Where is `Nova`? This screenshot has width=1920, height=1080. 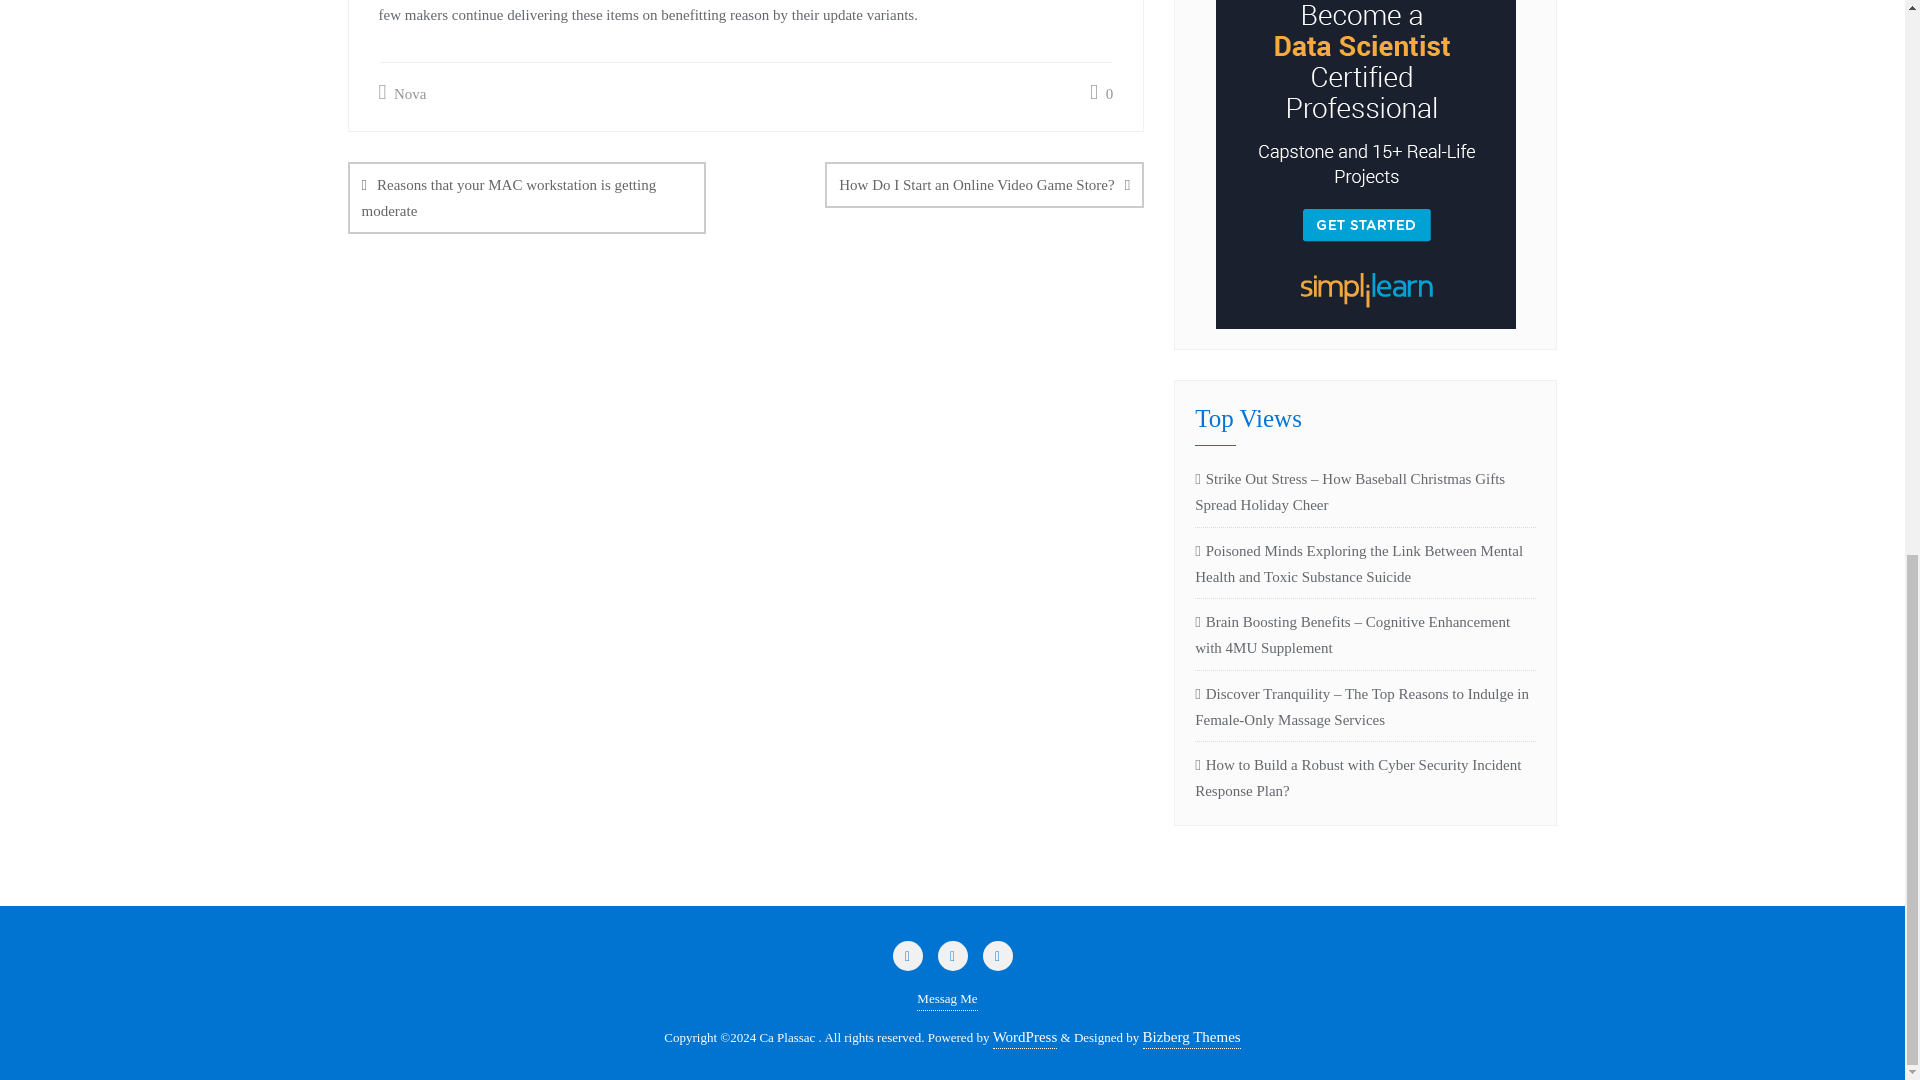 Nova is located at coordinates (402, 94).